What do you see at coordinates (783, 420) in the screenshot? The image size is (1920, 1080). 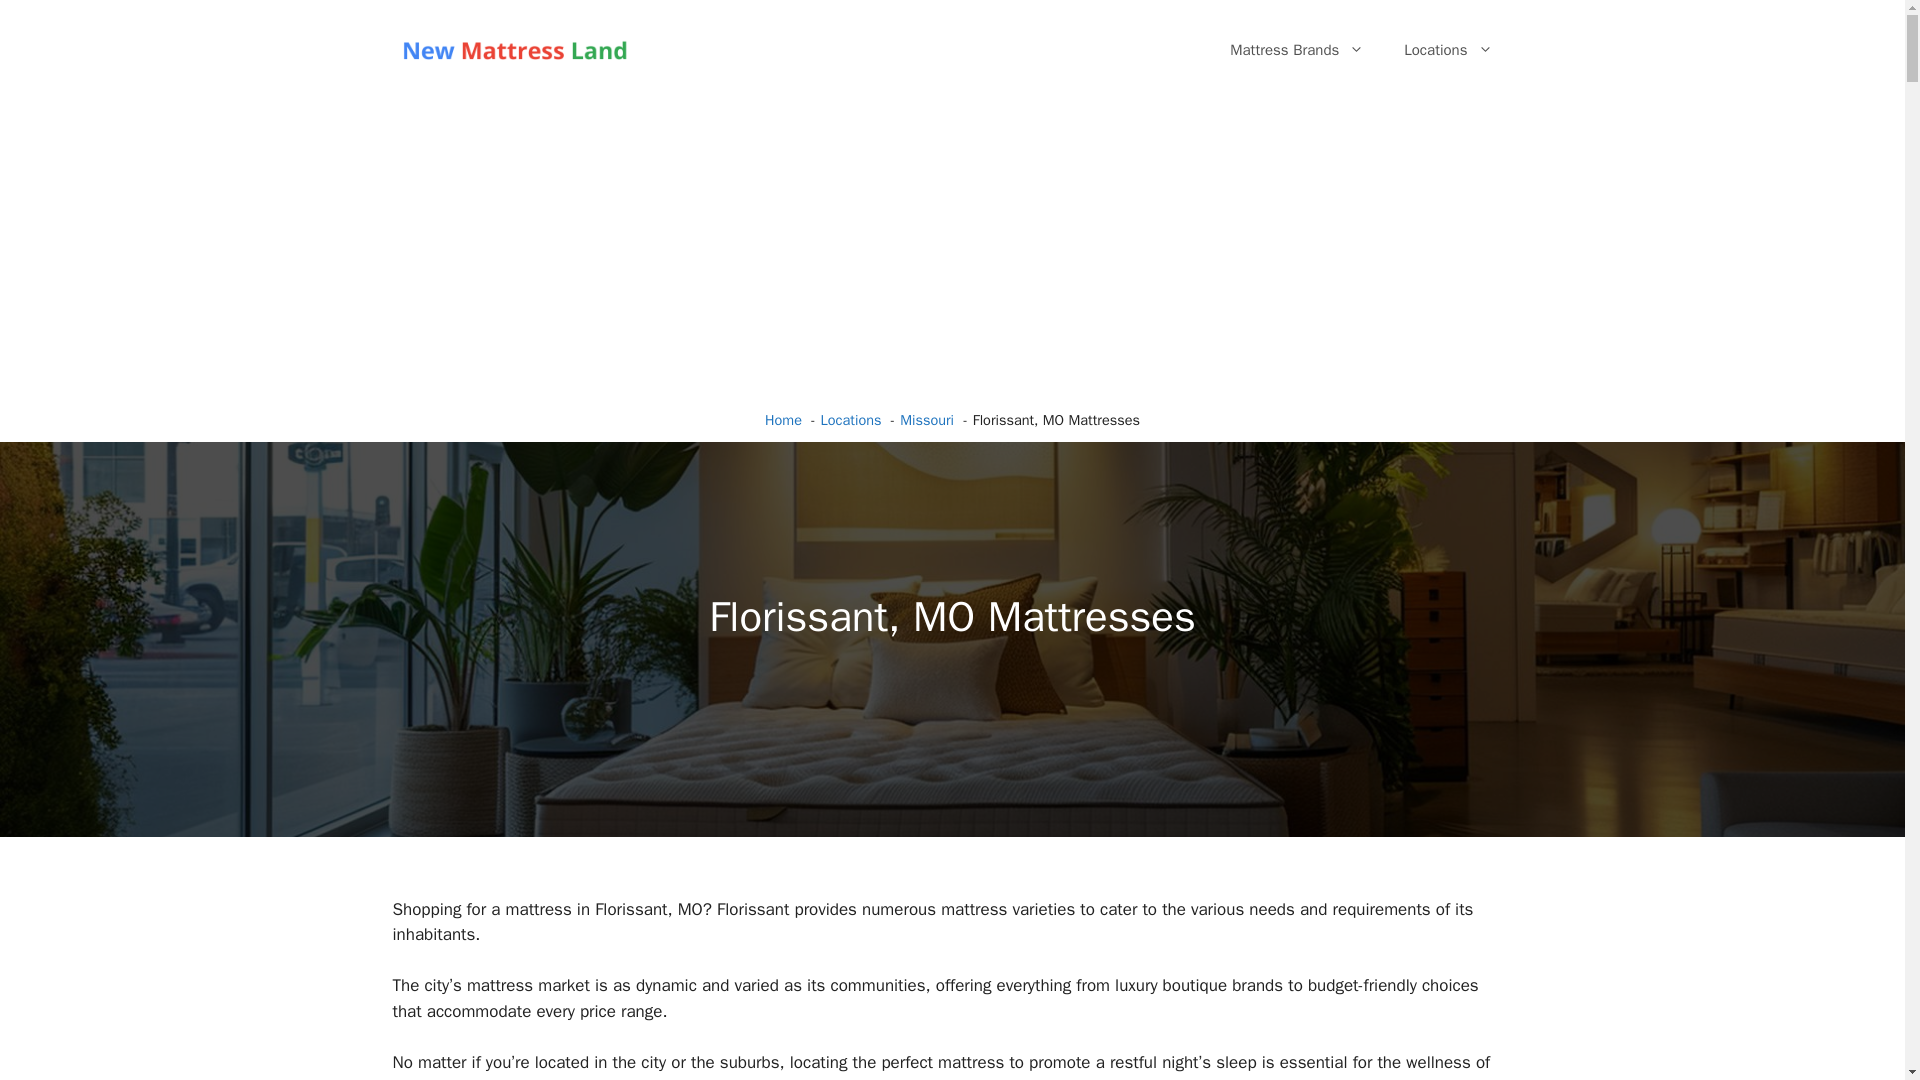 I see `Home` at bounding box center [783, 420].